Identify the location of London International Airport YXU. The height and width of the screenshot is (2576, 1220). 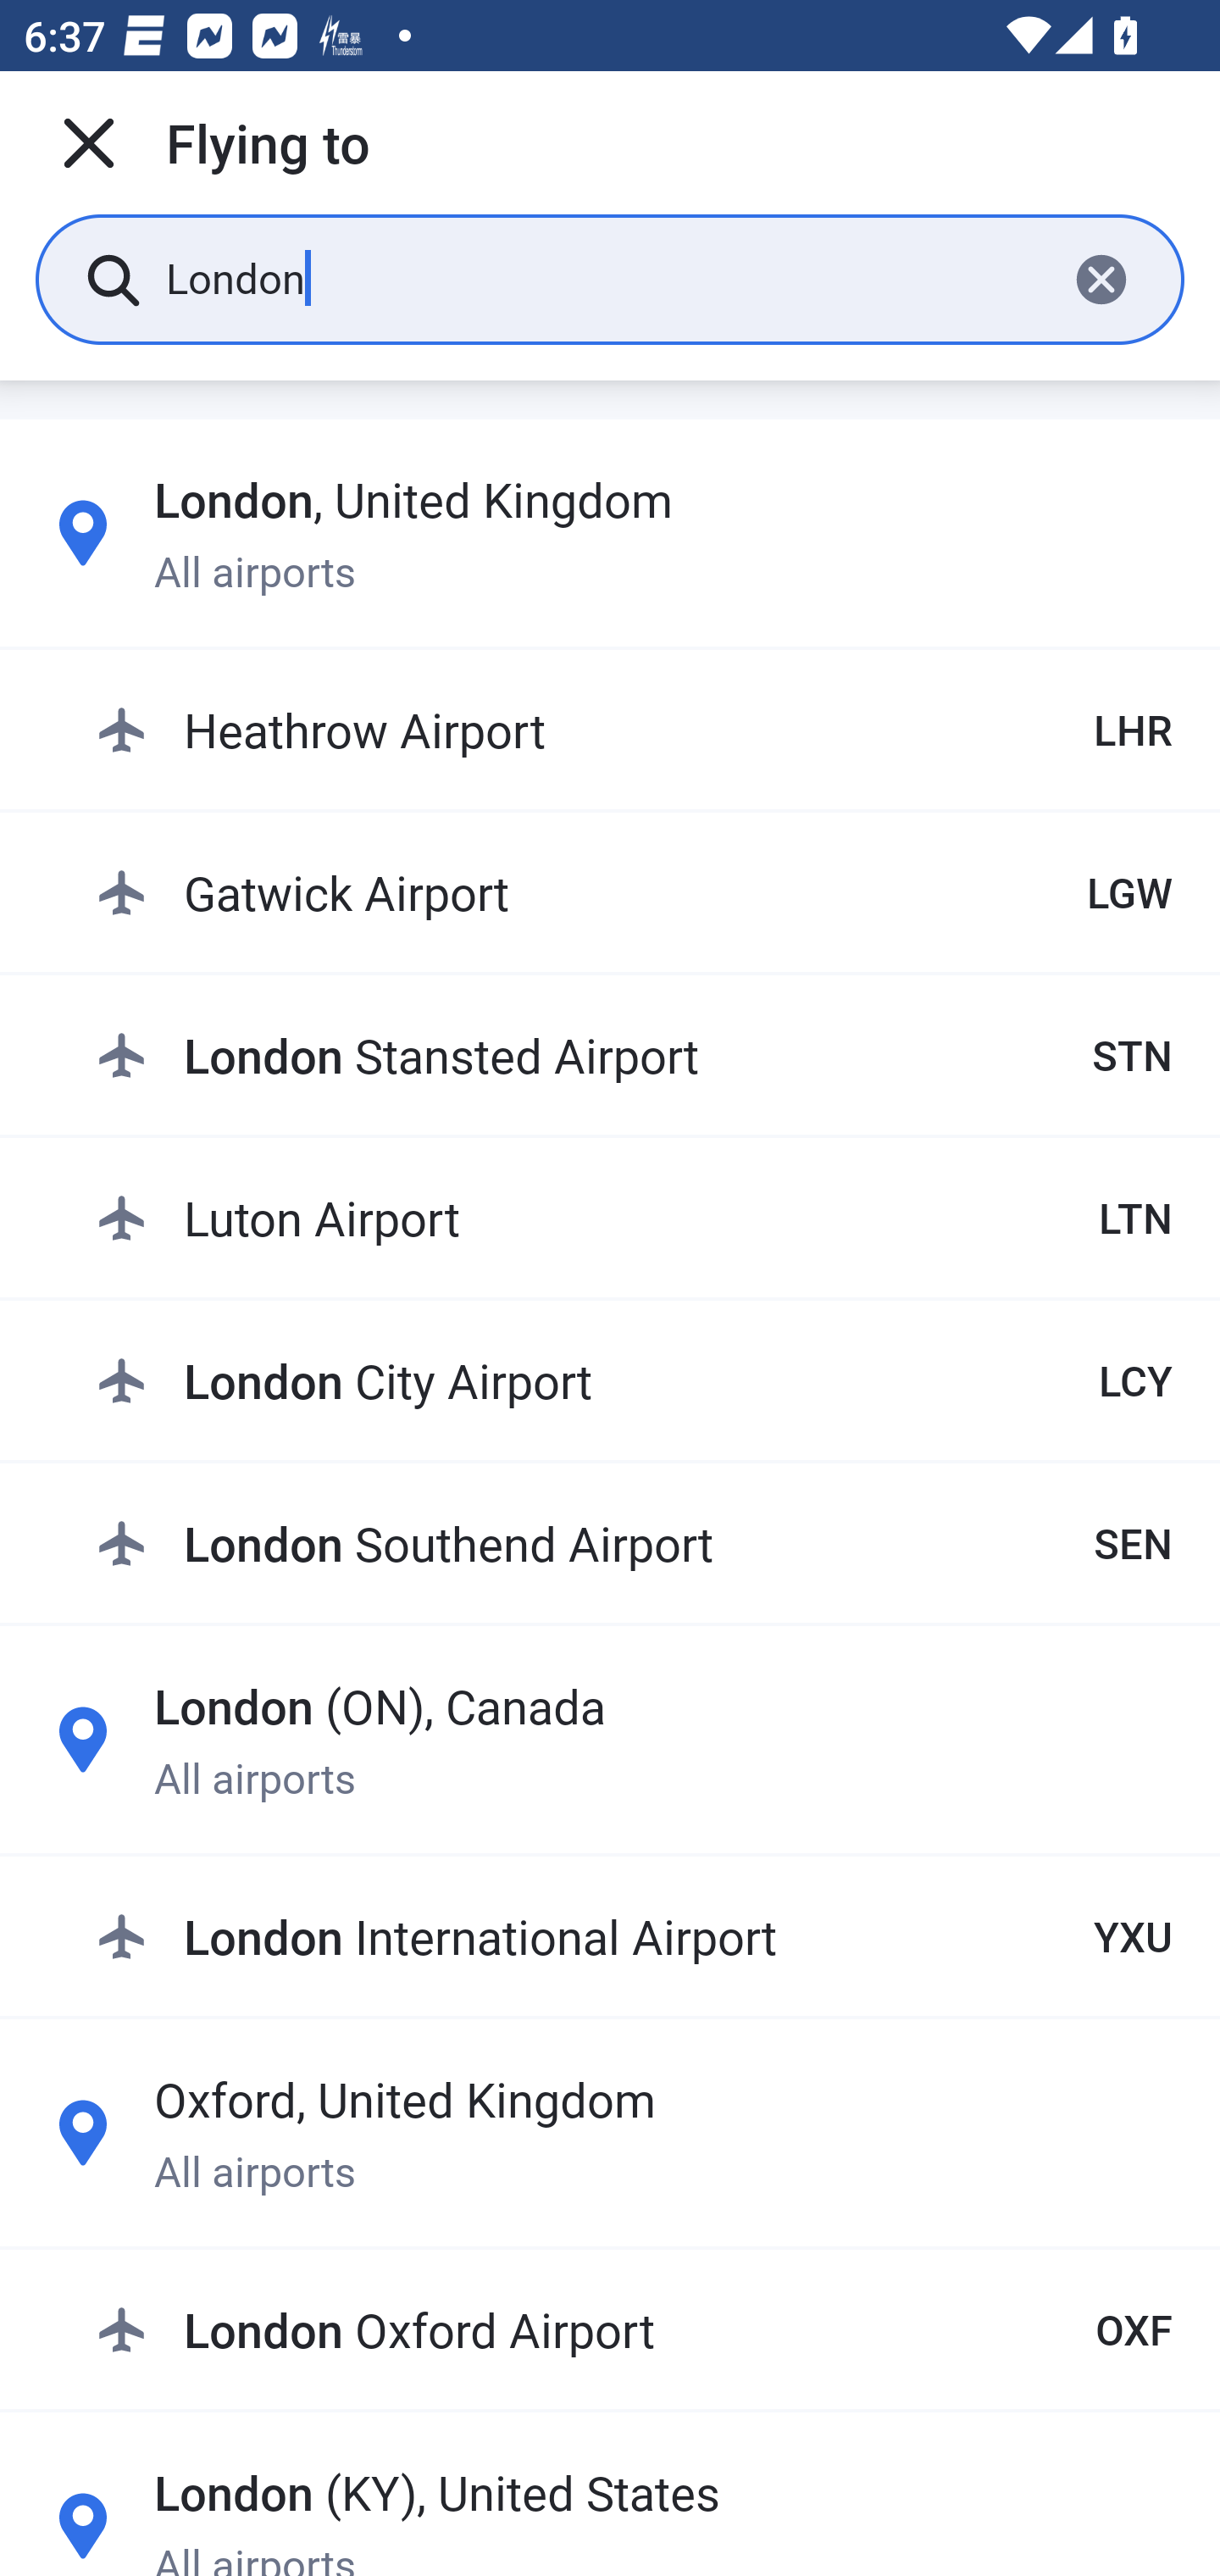
(634, 1935).